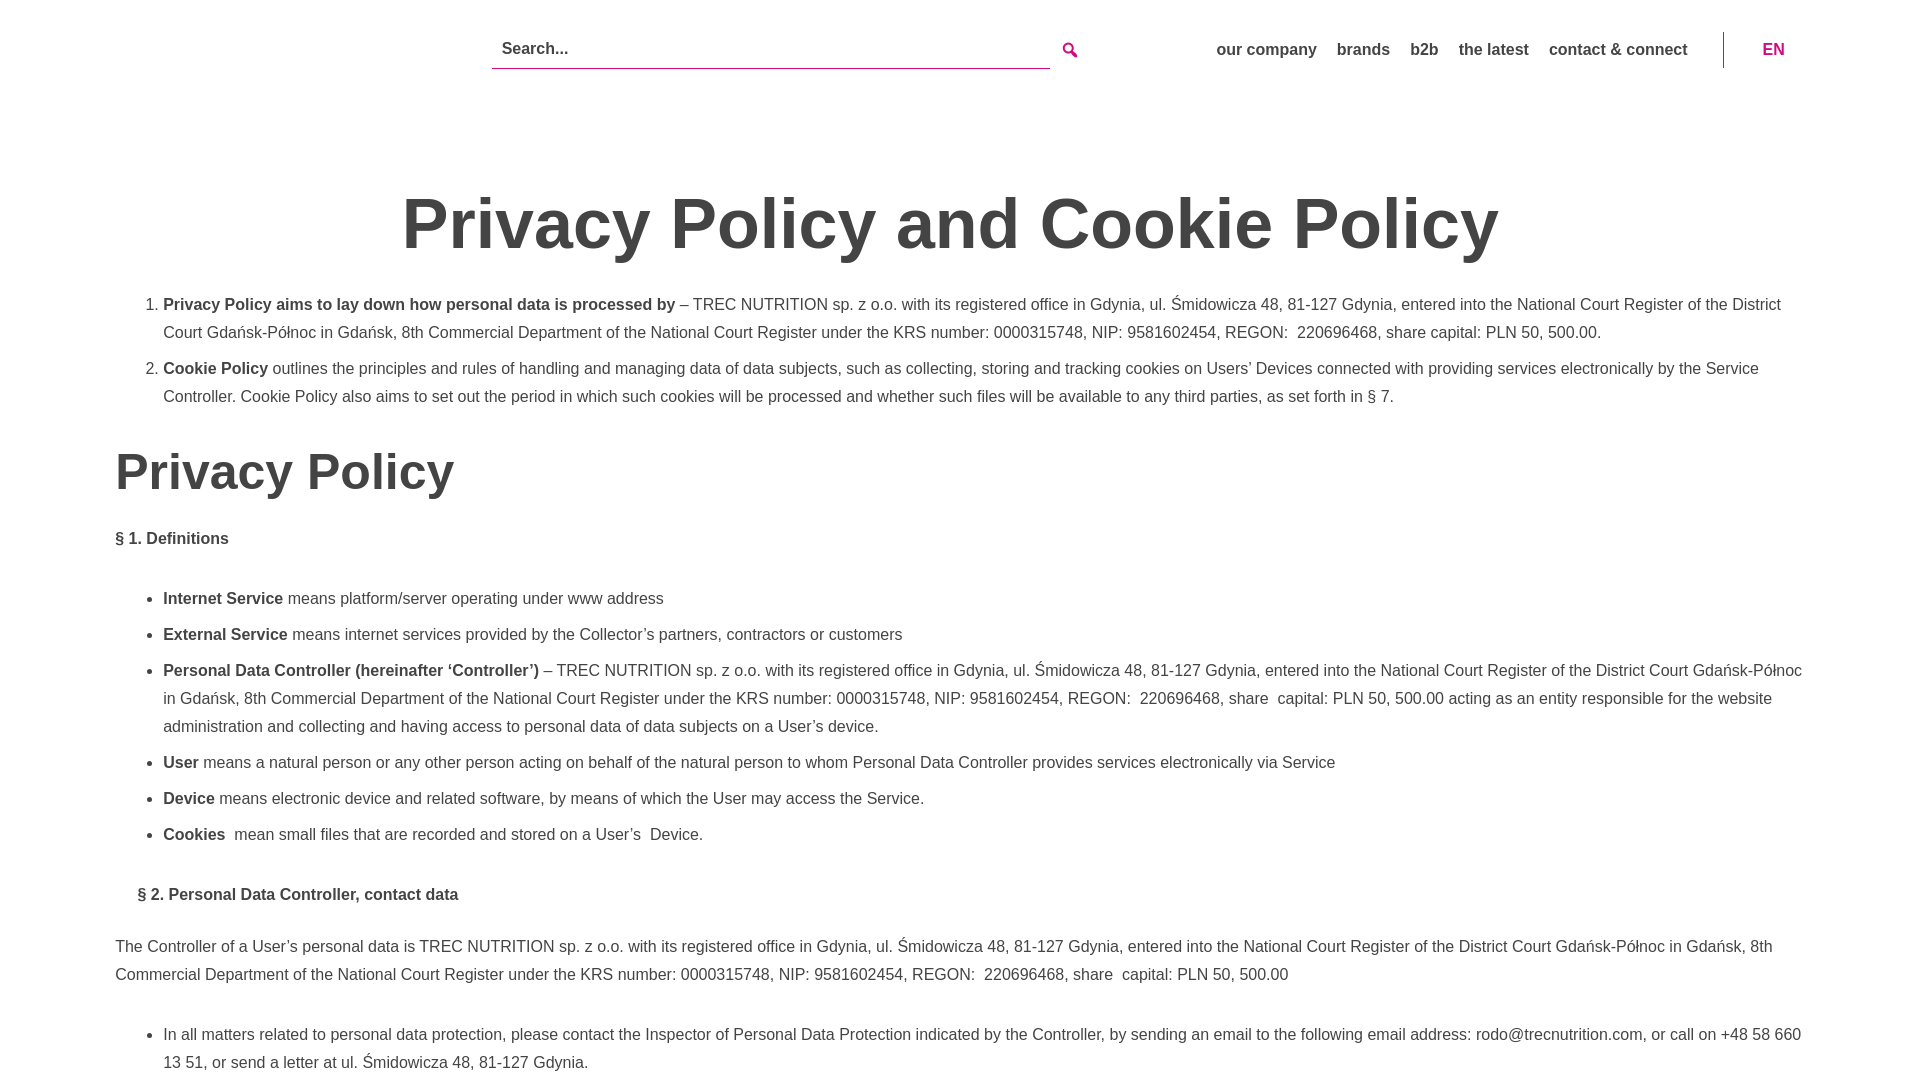 Image resolution: width=1920 pixels, height=1080 pixels. I want to click on brands, so click(1363, 48).